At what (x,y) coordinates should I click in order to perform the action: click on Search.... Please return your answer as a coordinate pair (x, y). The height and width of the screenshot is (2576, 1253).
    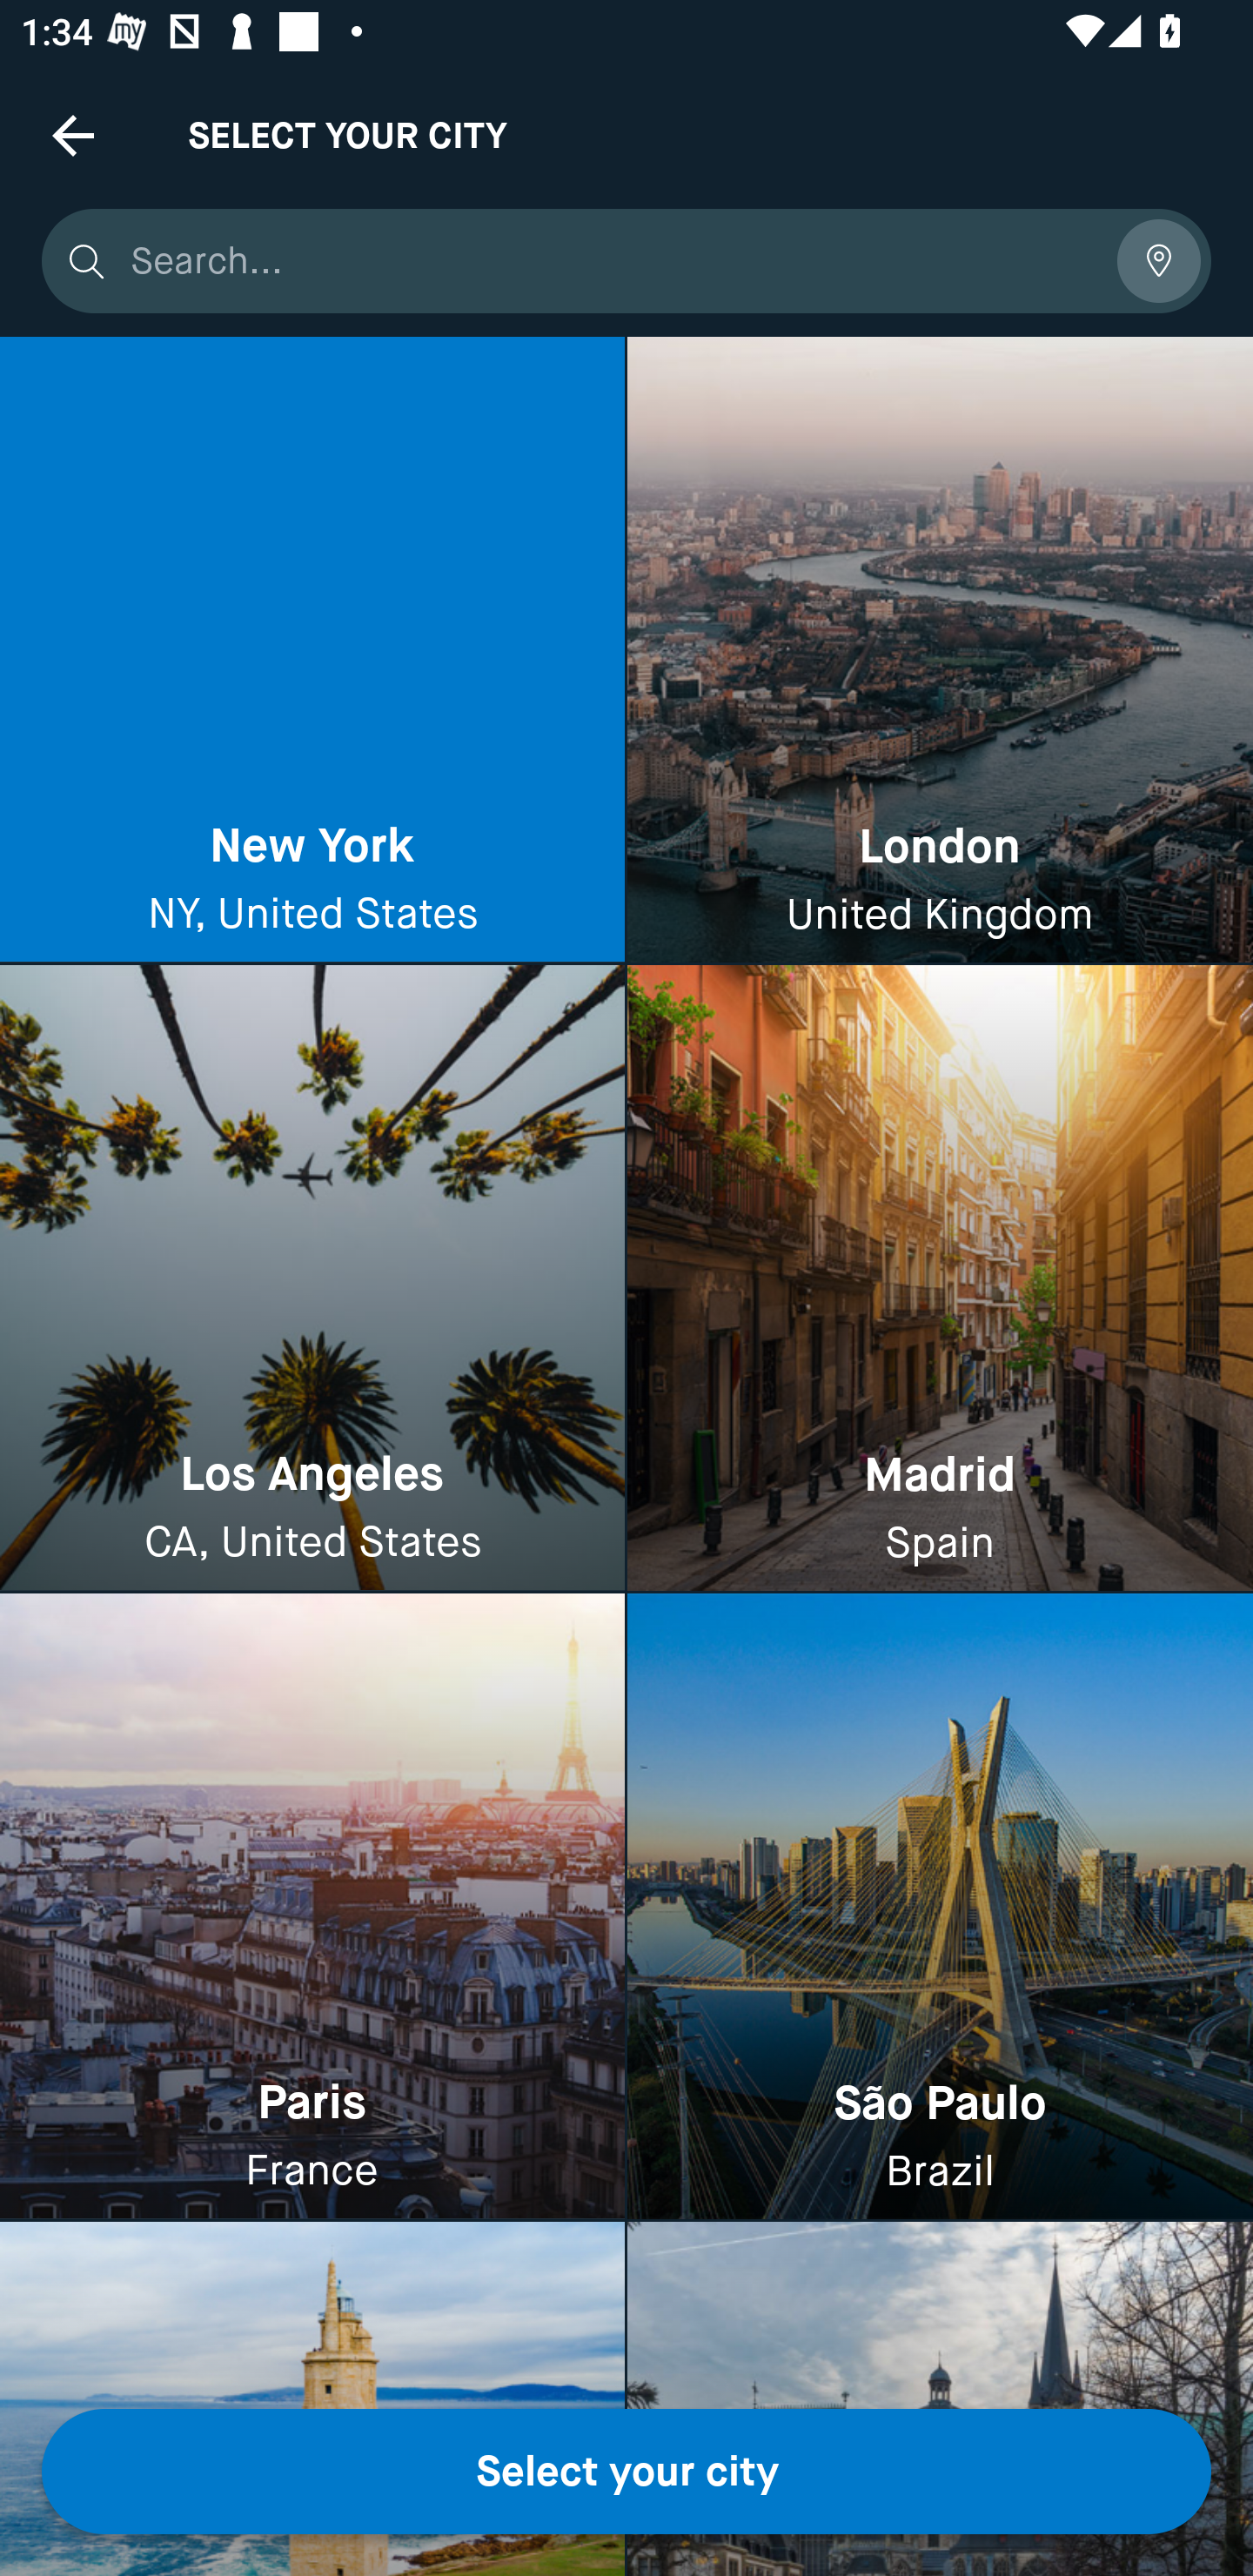
    Looking at the image, I should click on (613, 261).